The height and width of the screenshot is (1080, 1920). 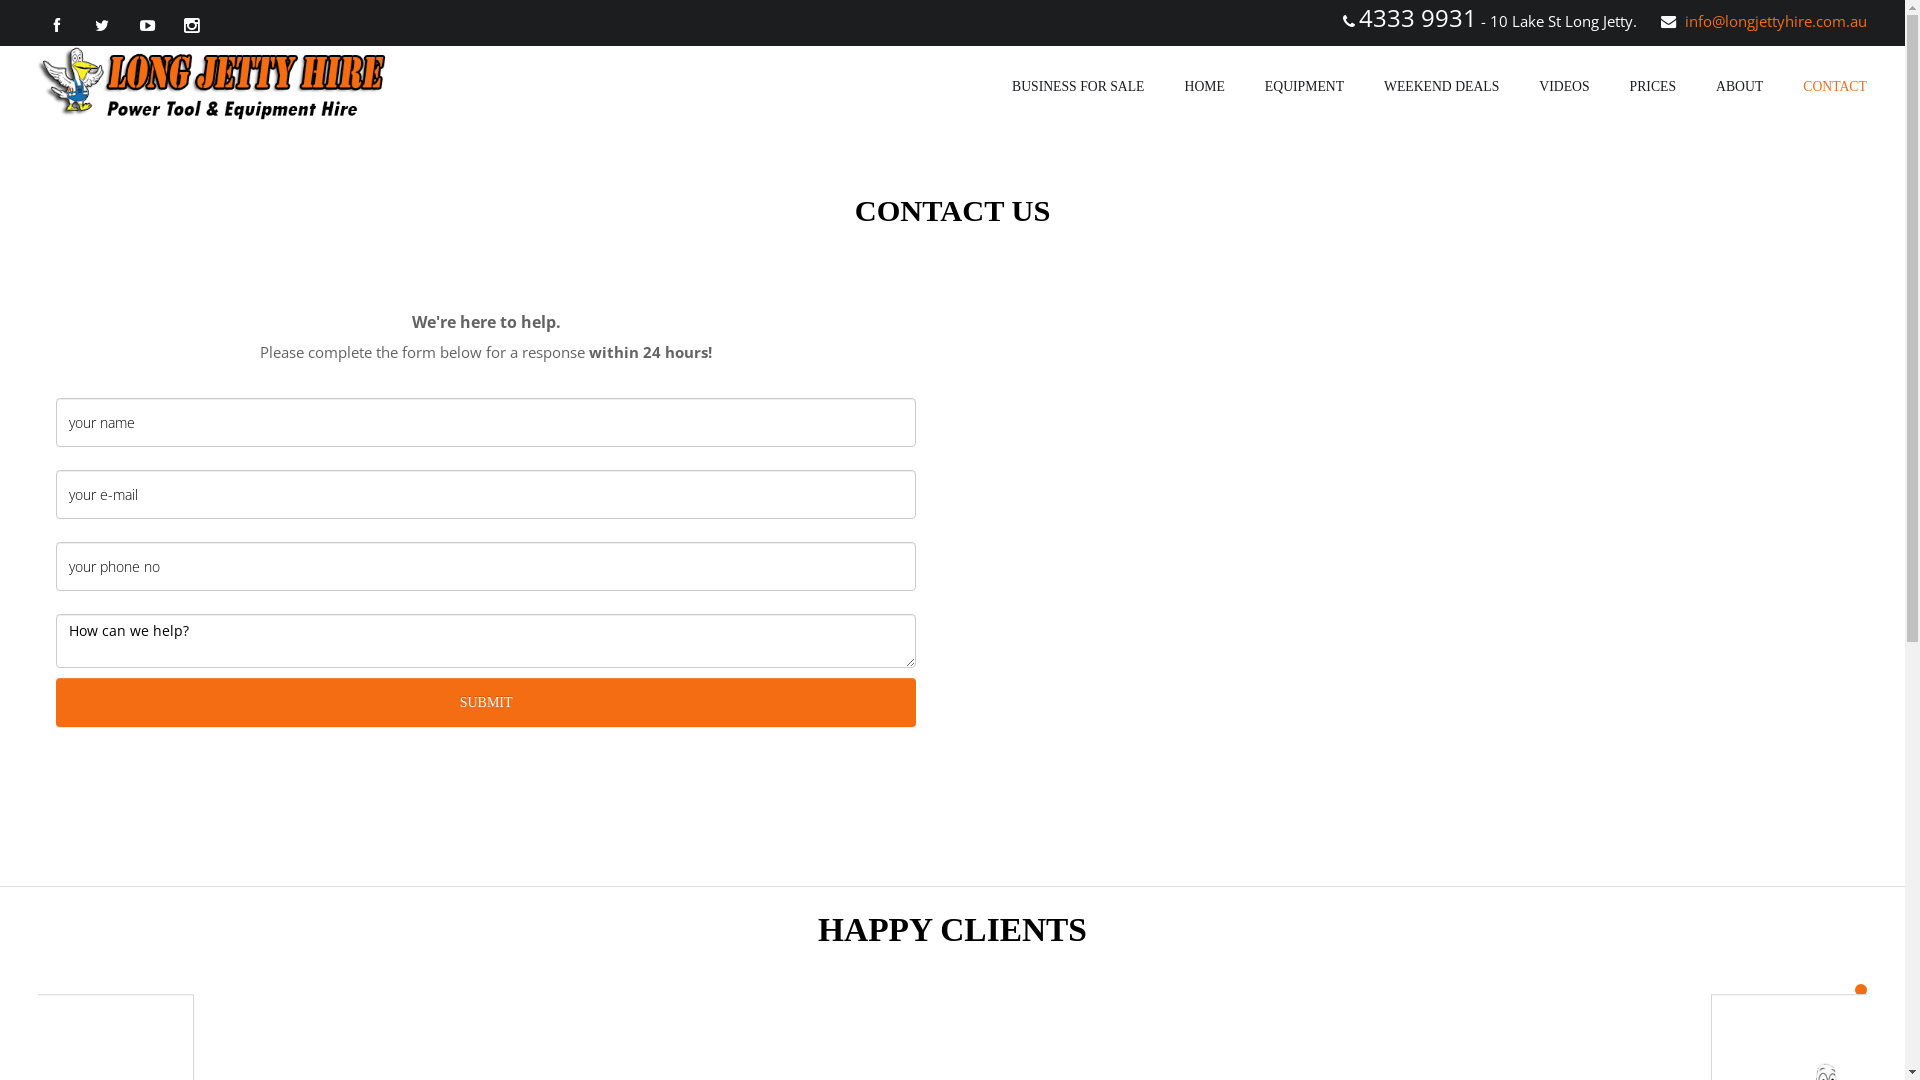 What do you see at coordinates (1204, 86) in the screenshot?
I see `HOME` at bounding box center [1204, 86].